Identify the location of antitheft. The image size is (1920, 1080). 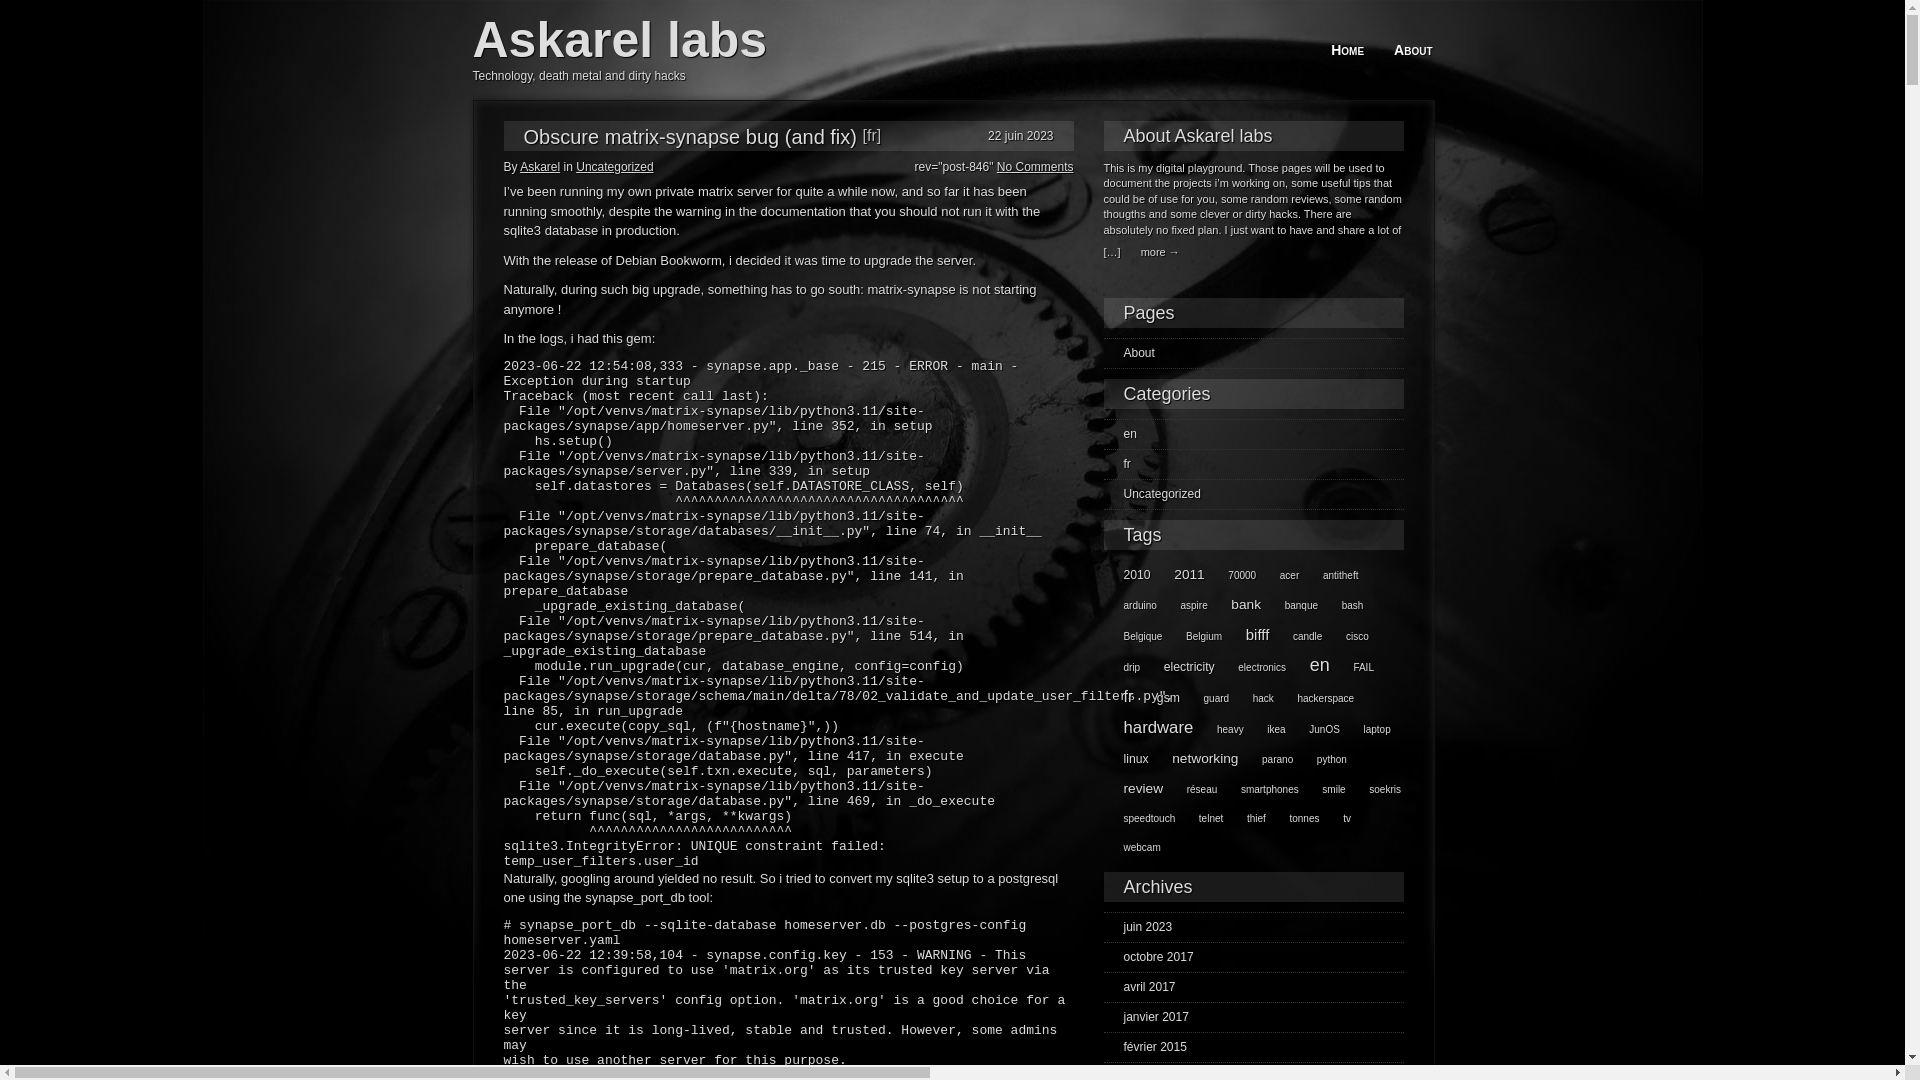
(1331, 576).